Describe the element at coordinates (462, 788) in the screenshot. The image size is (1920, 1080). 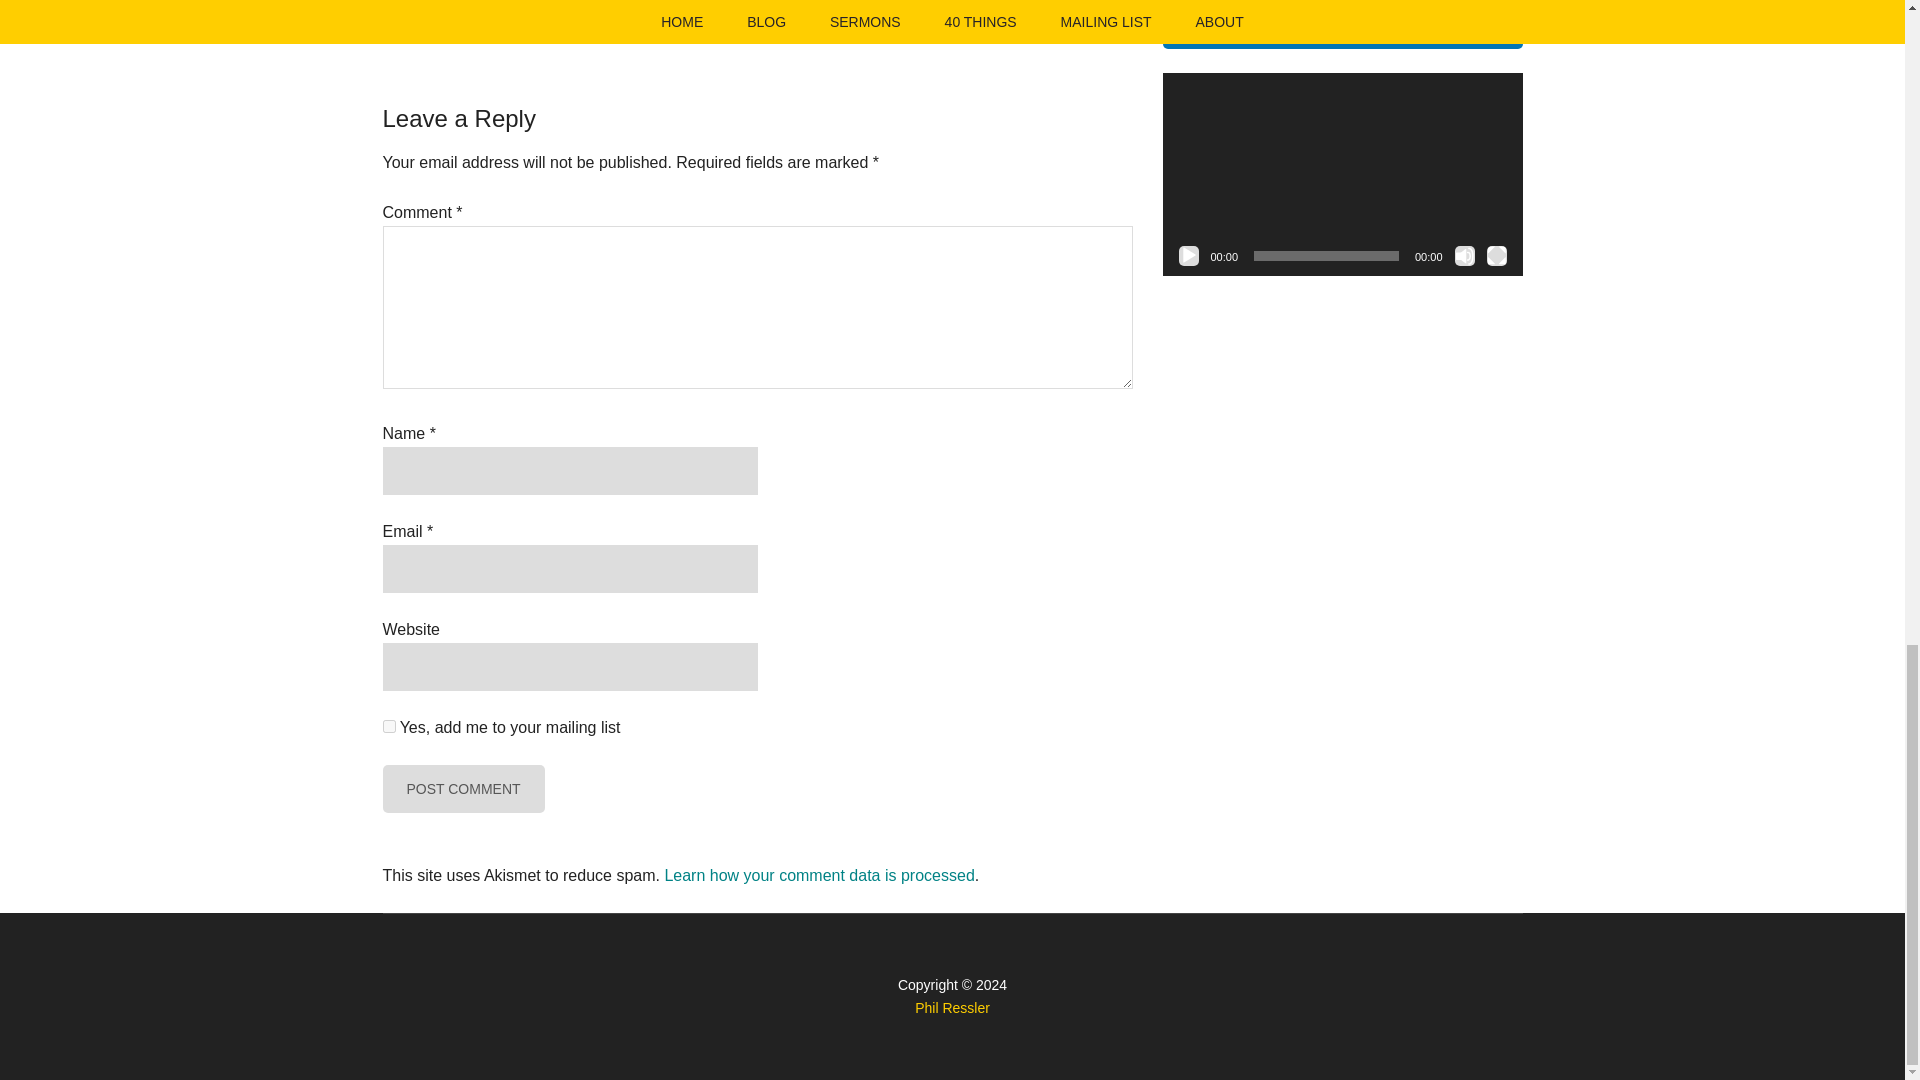
I see `Post Comment` at that location.